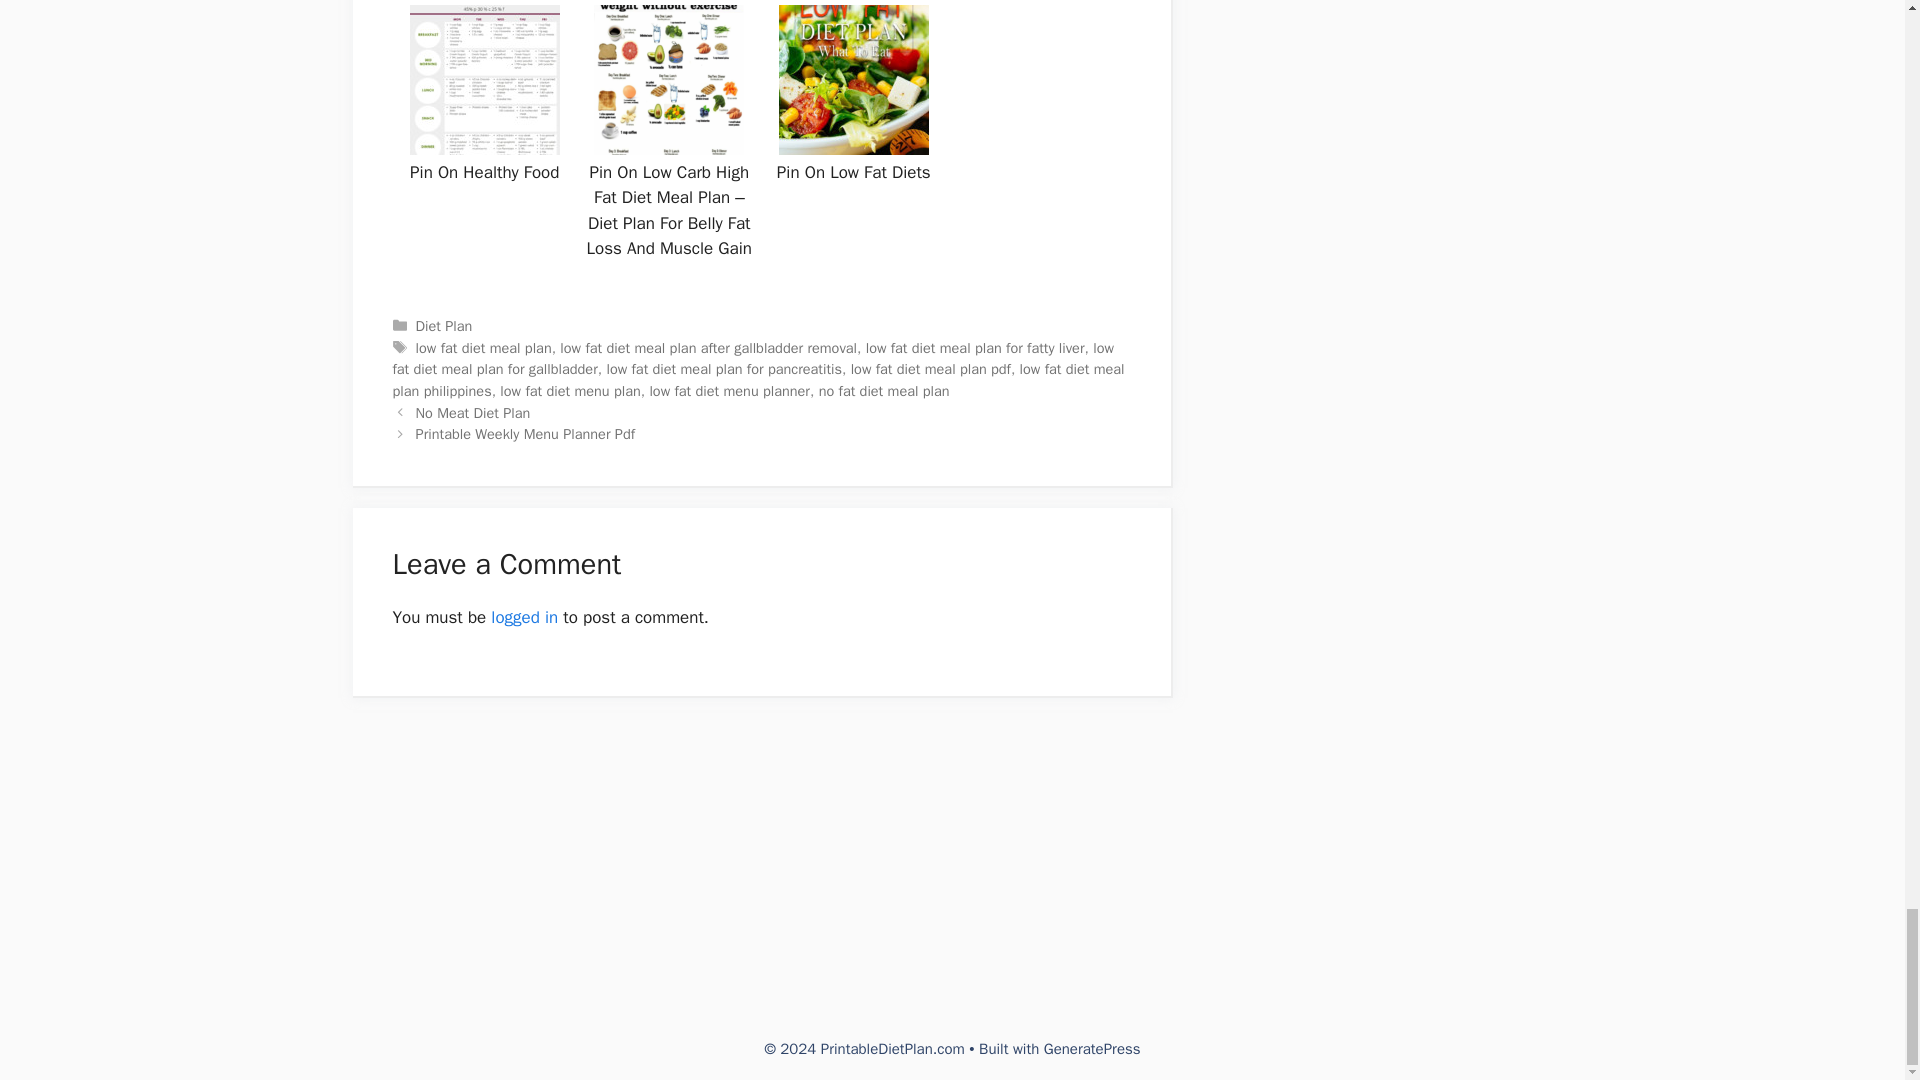  Describe the element at coordinates (474, 412) in the screenshot. I see `No Meat Diet Plan` at that location.